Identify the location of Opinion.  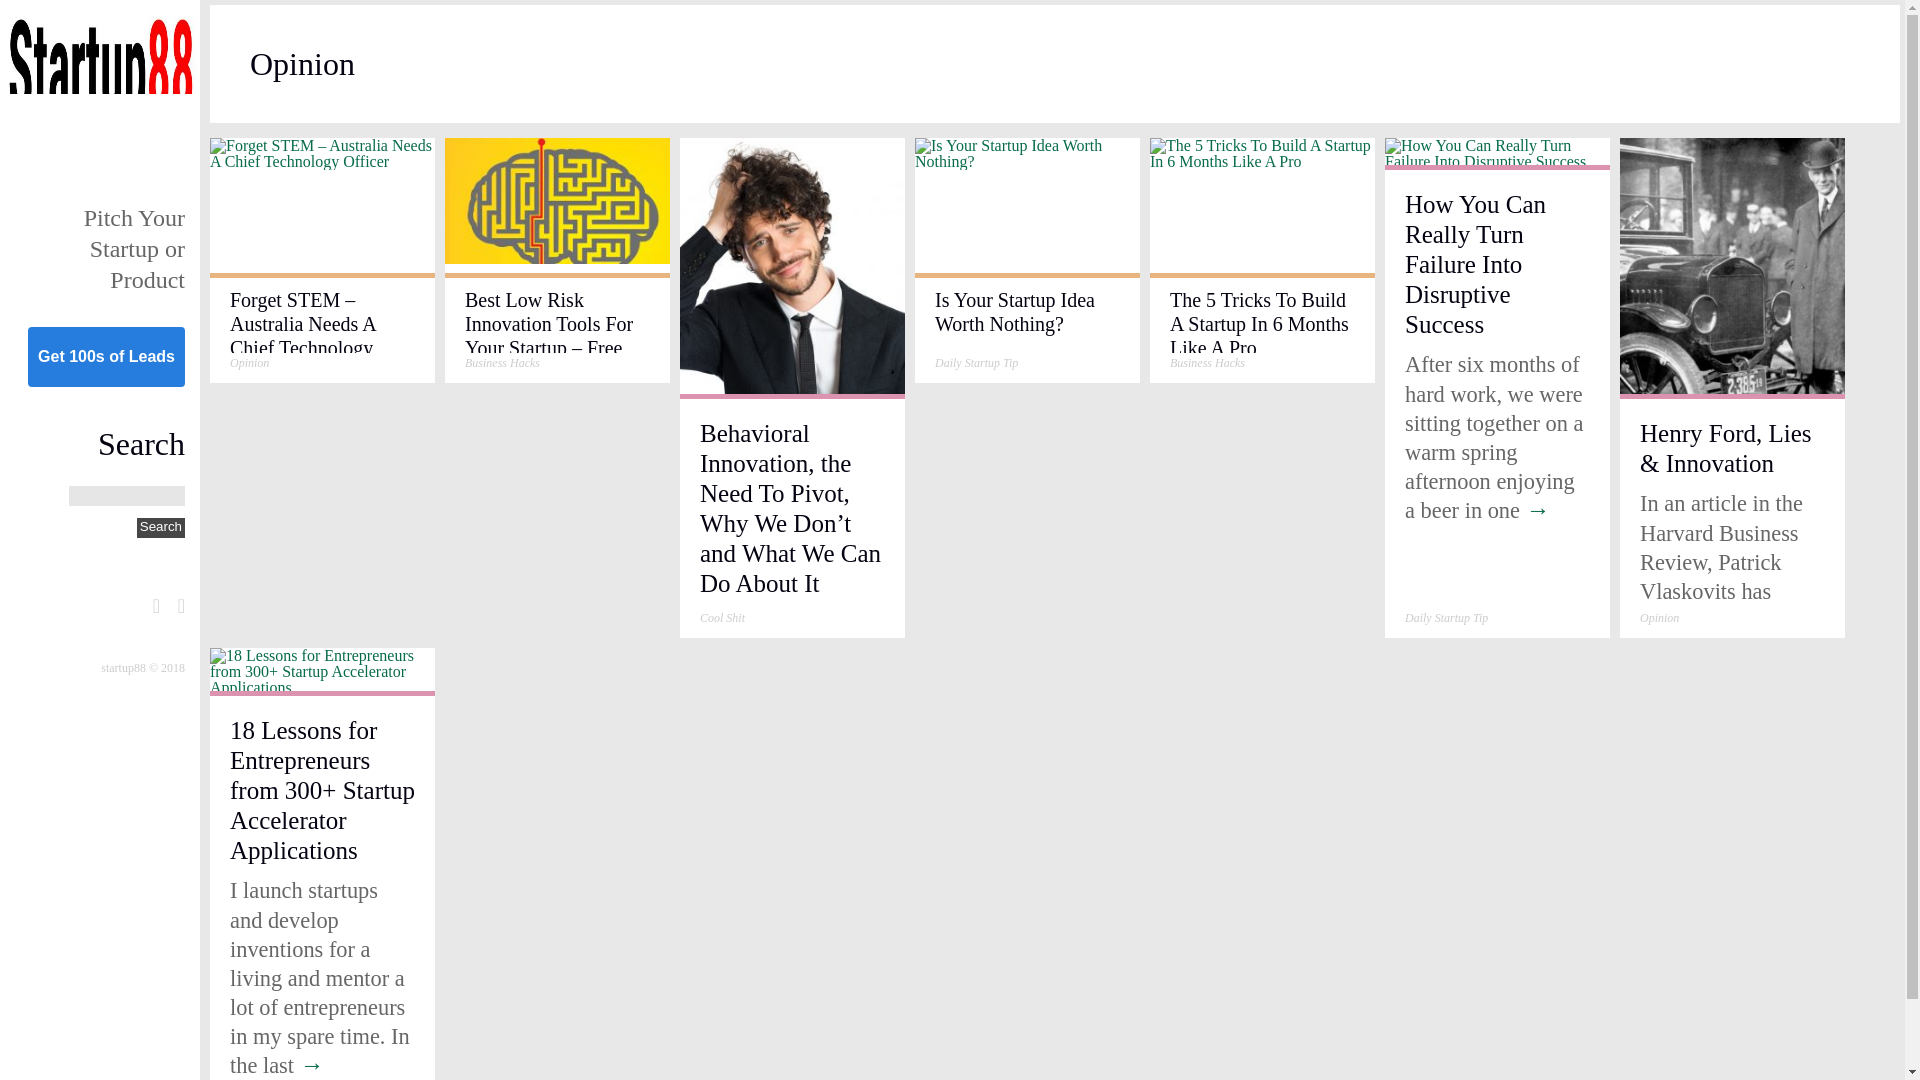
(1658, 618).